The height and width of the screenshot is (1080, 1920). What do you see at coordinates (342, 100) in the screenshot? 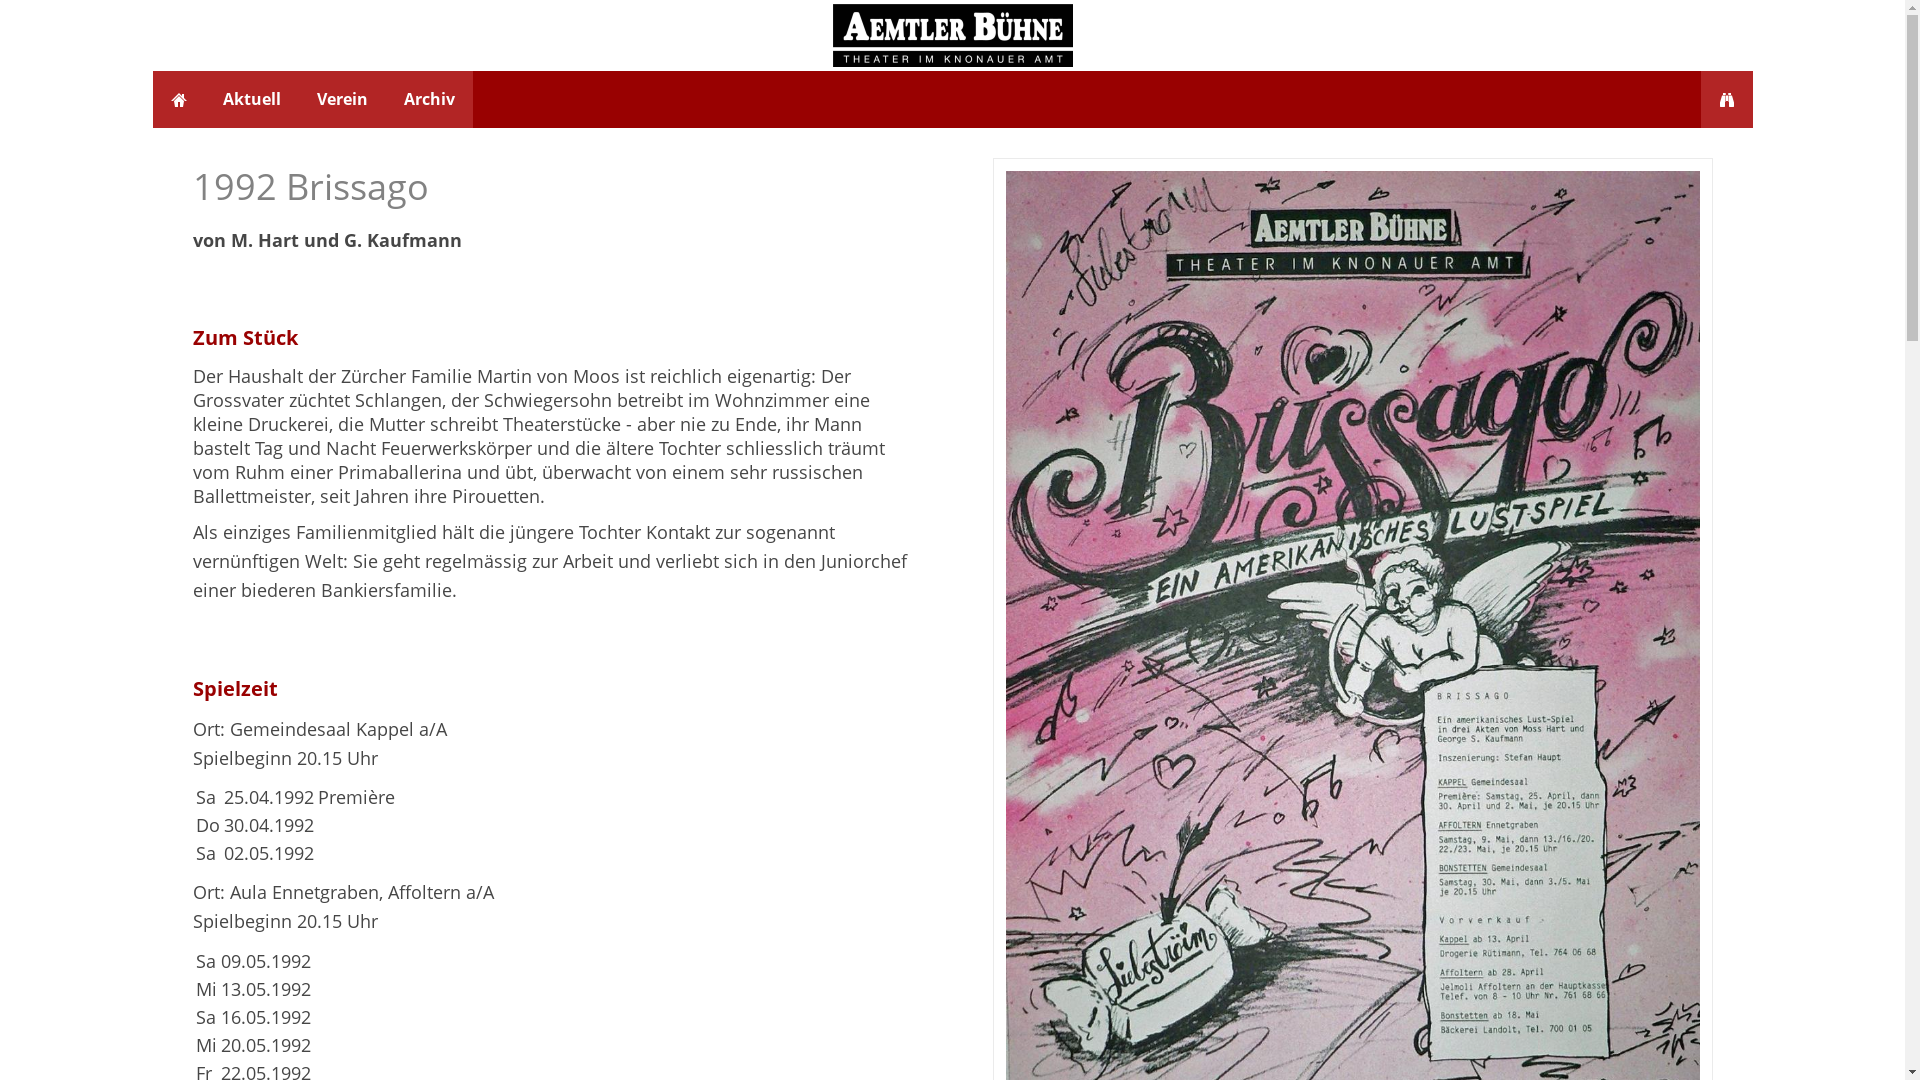
I see `Verein` at bounding box center [342, 100].